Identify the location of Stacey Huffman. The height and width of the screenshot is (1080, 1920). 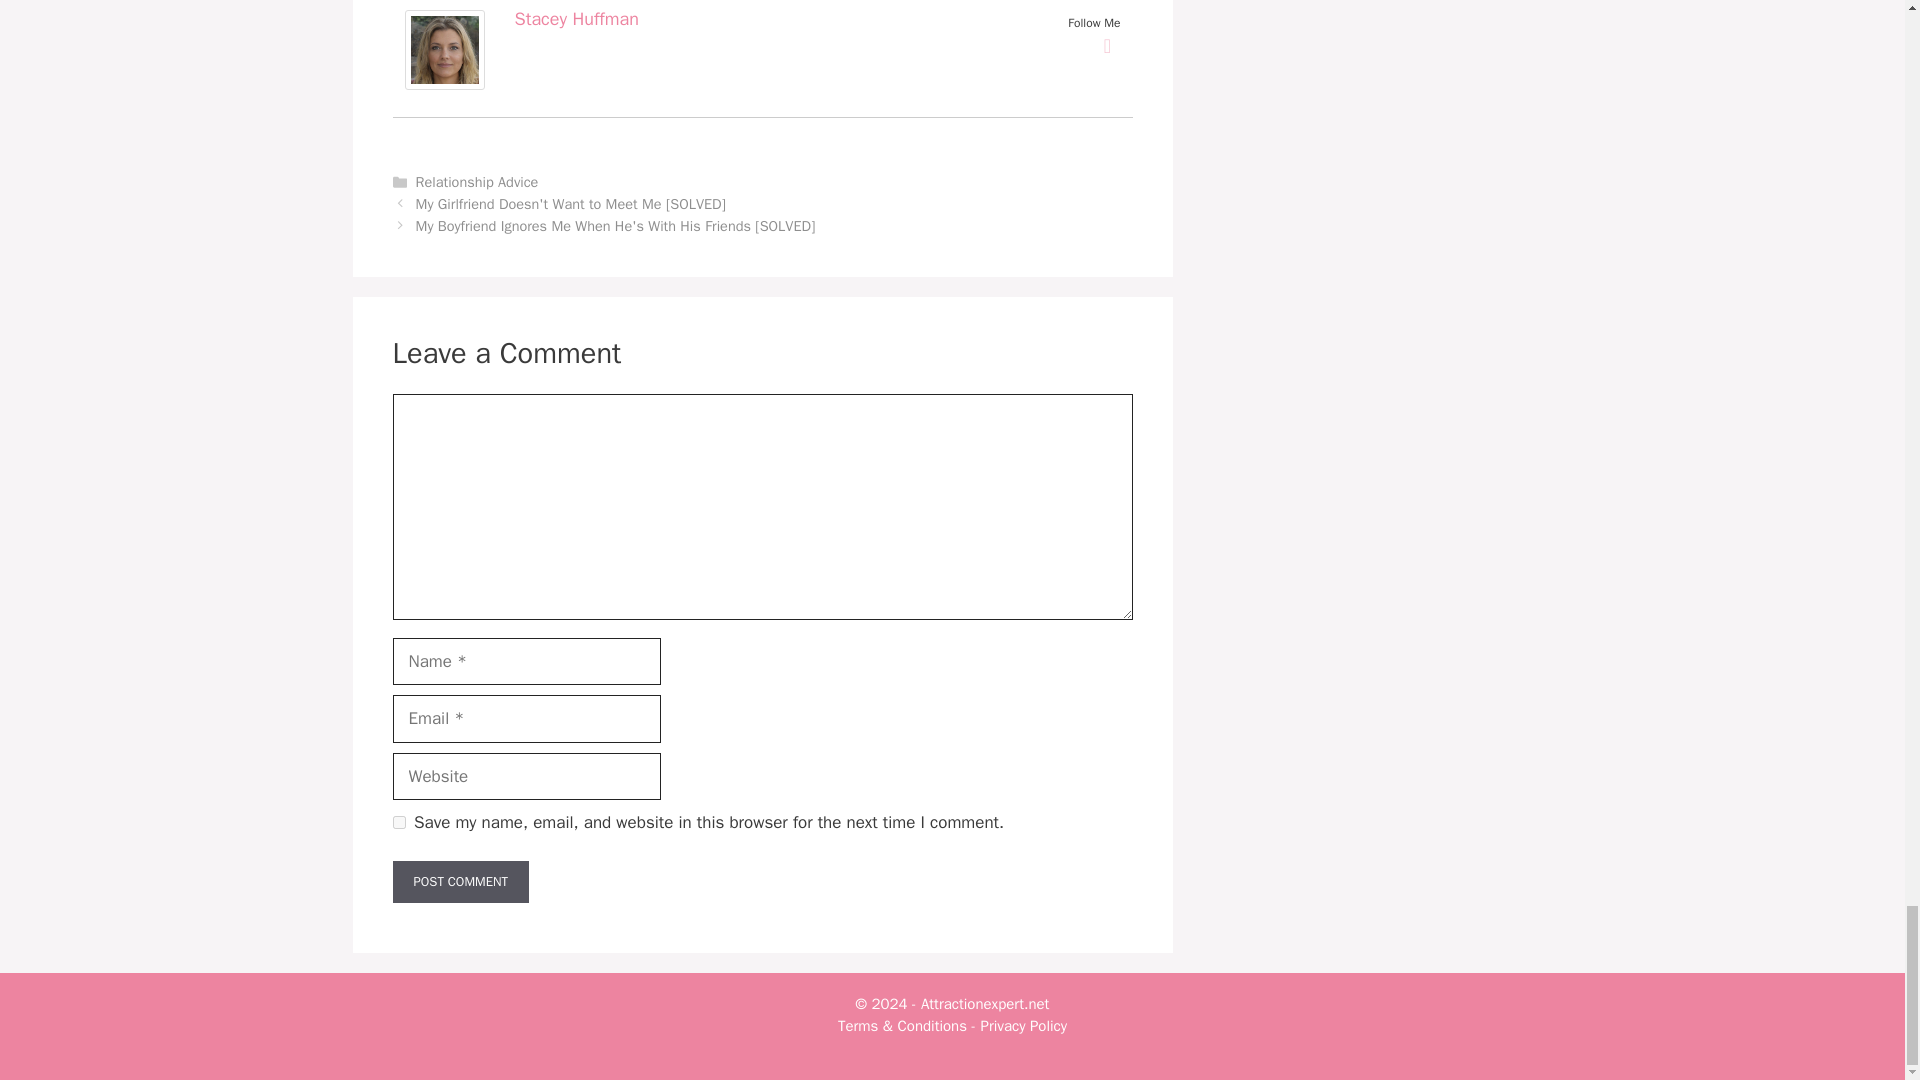
(576, 18).